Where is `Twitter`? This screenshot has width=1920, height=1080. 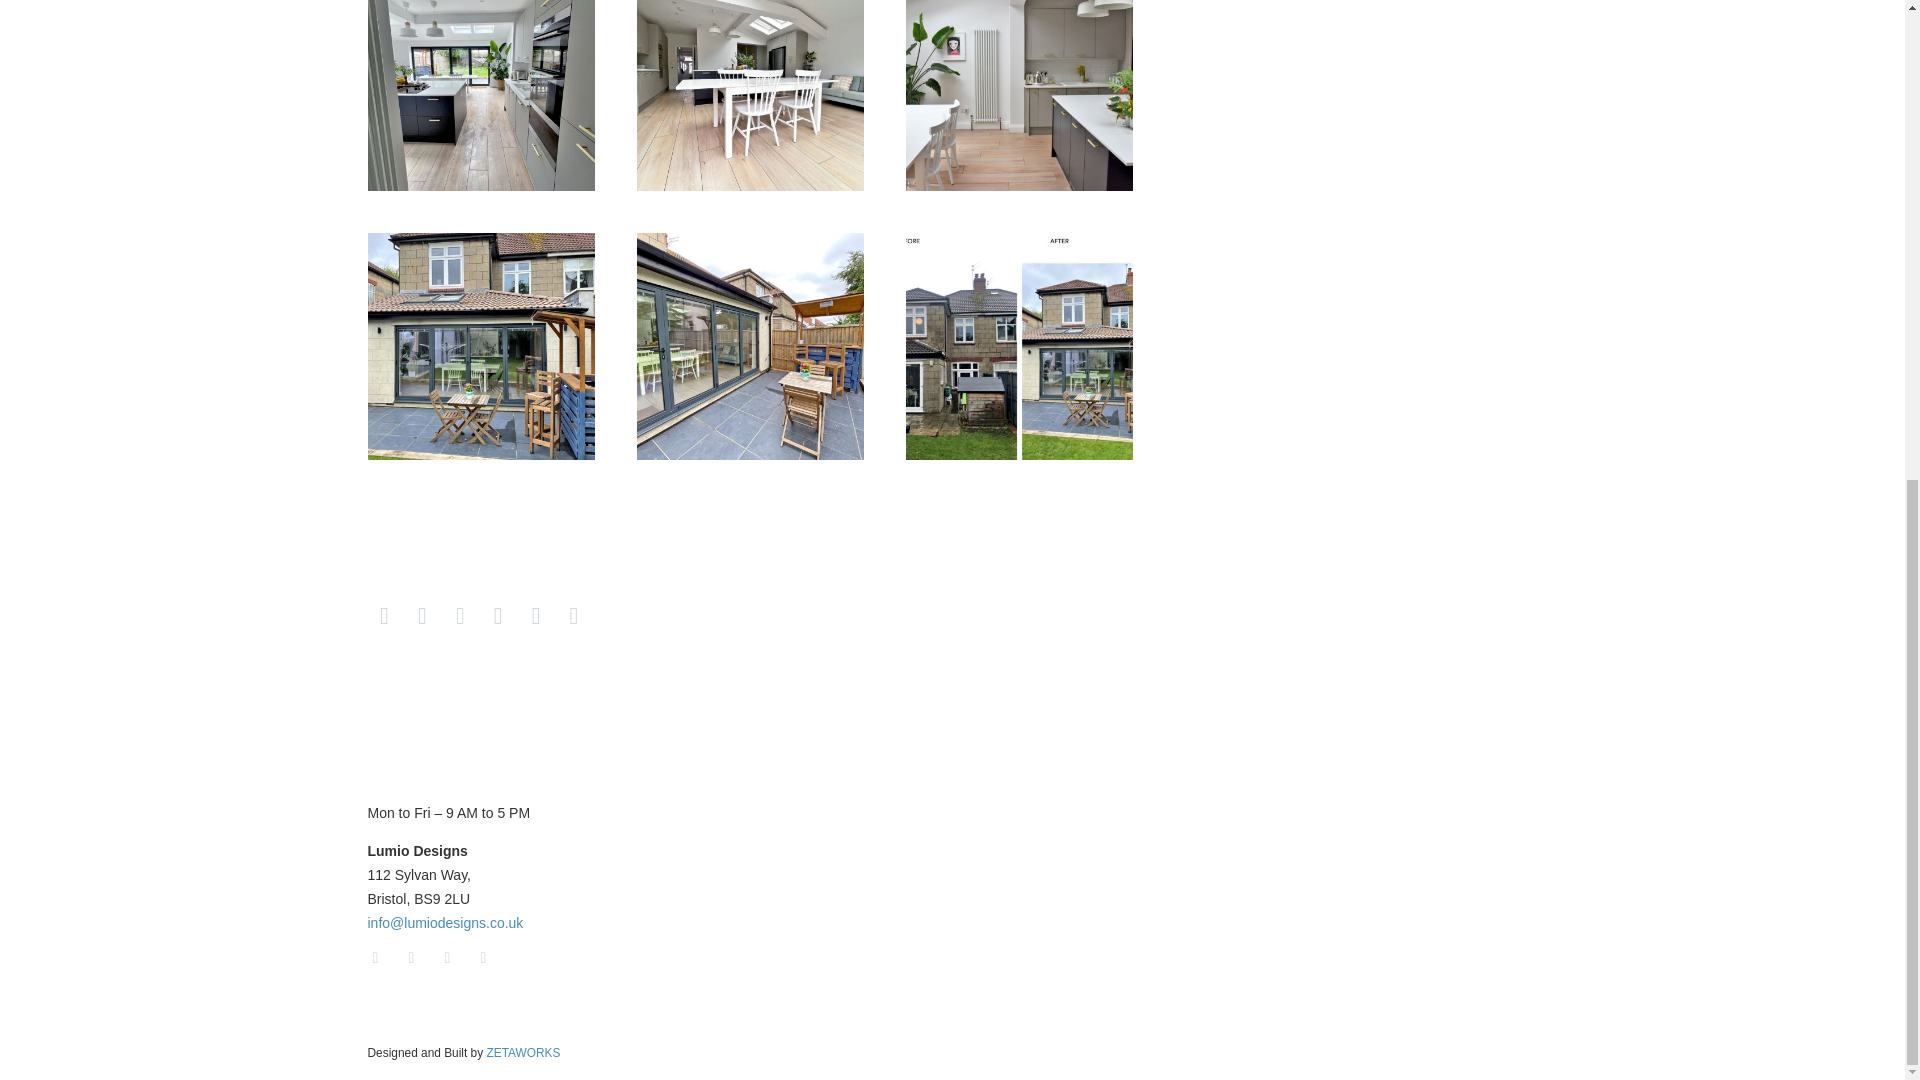
Twitter is located at coordinates (422, 615).